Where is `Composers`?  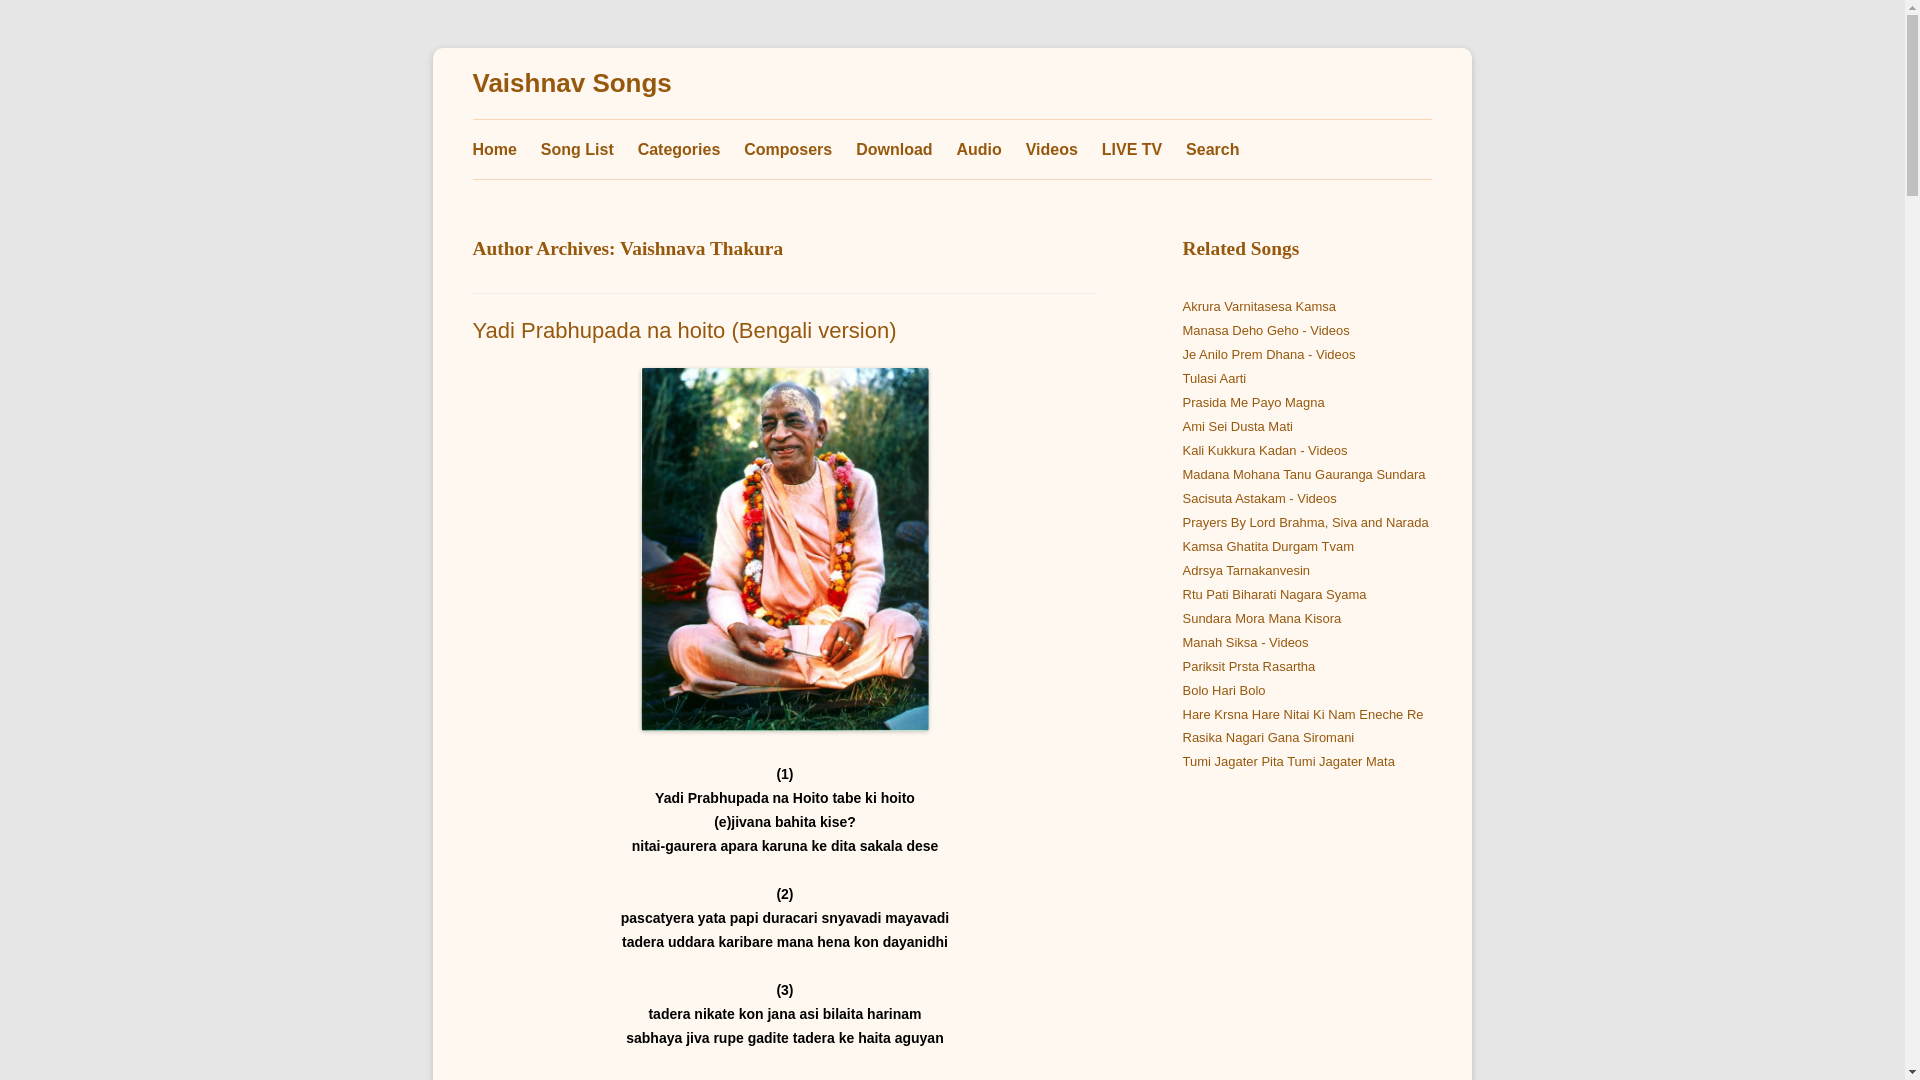 Composers is located at coordinates (788, 149).